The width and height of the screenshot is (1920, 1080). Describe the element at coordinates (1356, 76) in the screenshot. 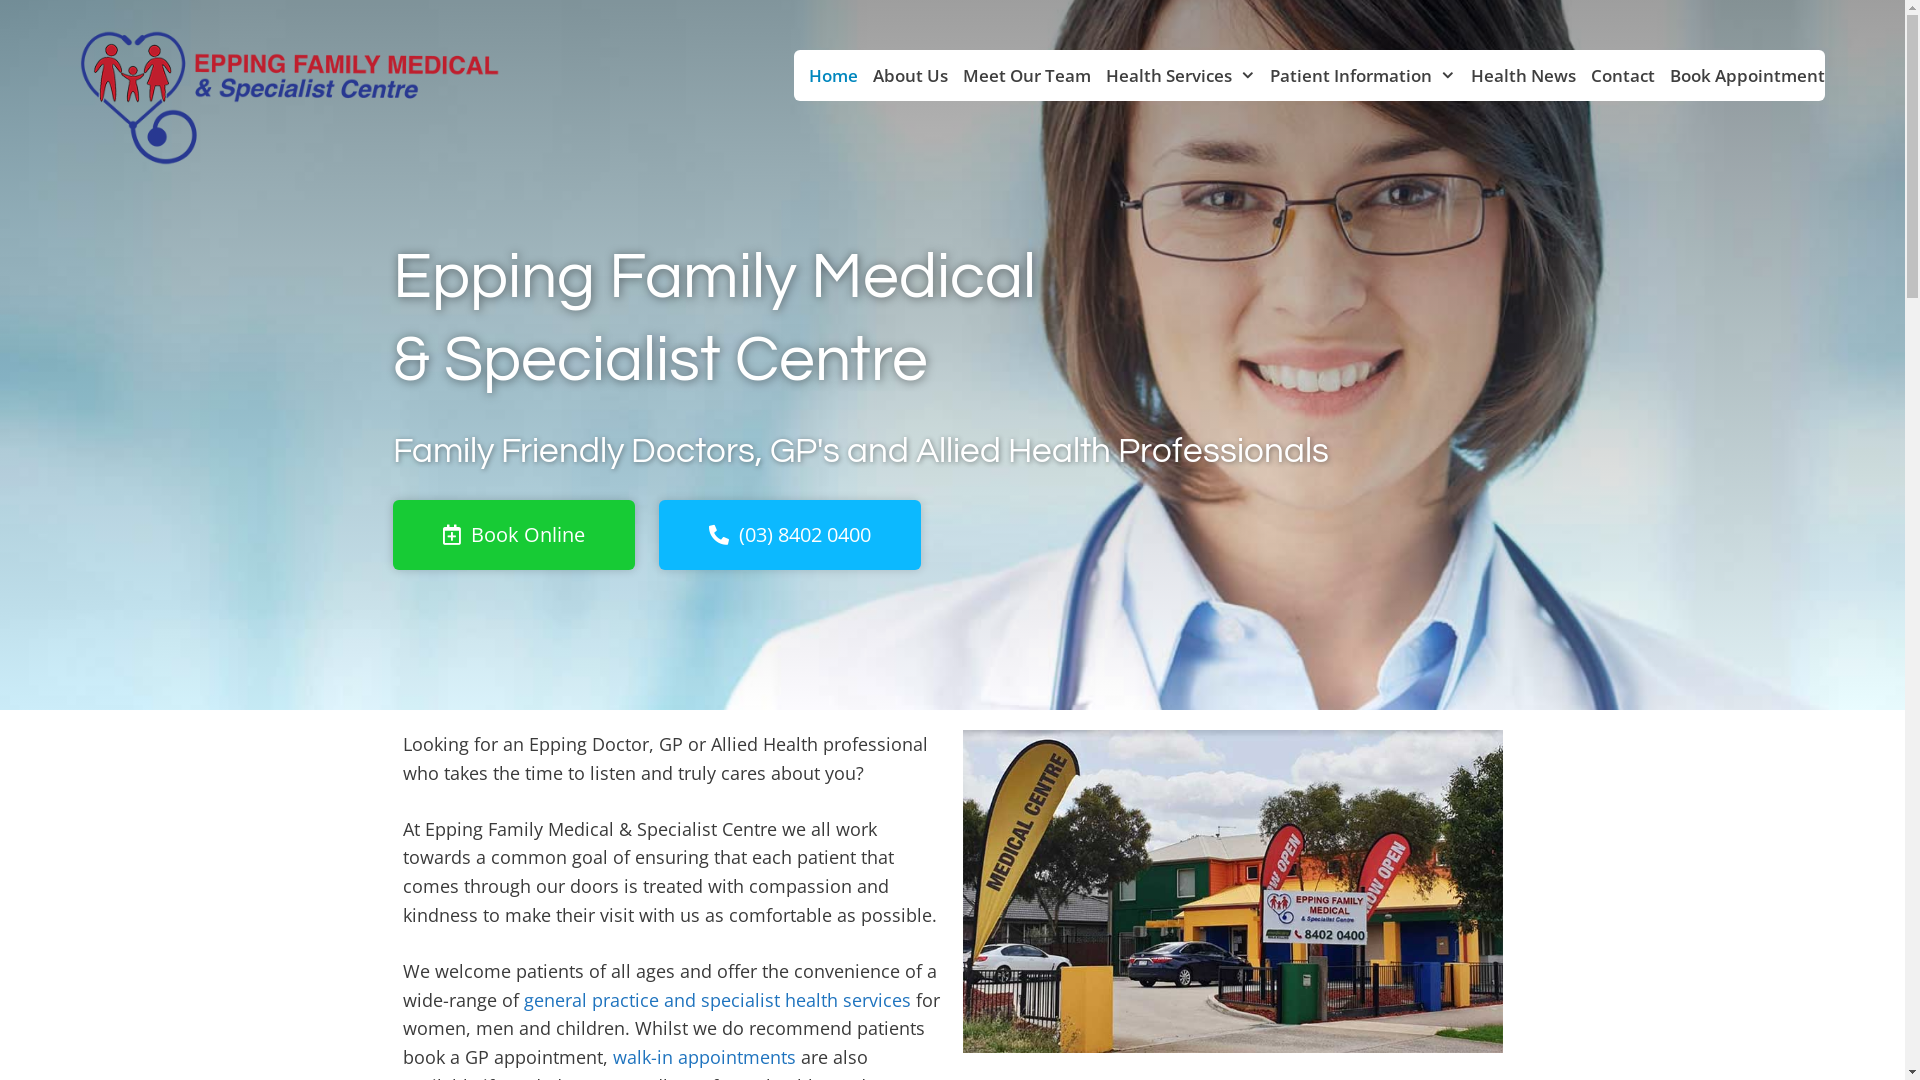

I see `Patient Information` at that location.